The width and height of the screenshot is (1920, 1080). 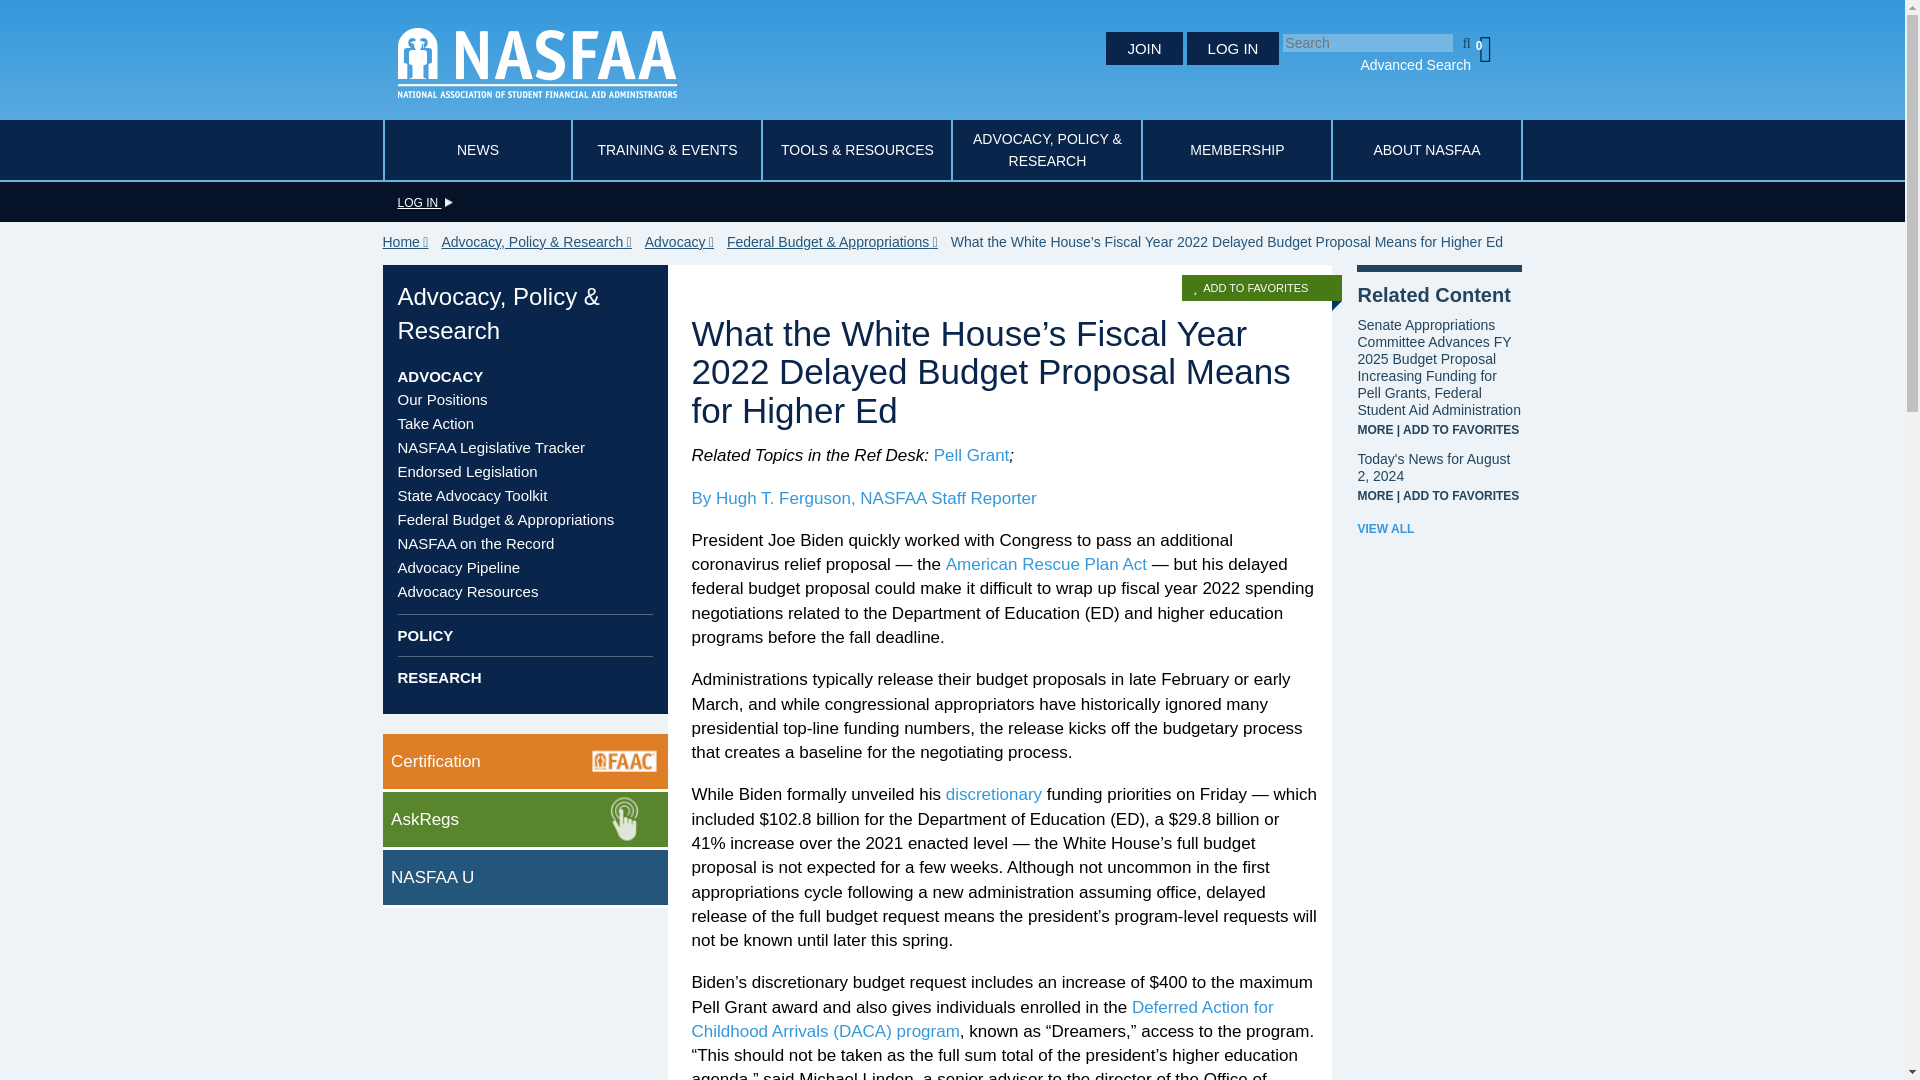 I want to click on Endorsed Legislation, so click(x=467, y=471).